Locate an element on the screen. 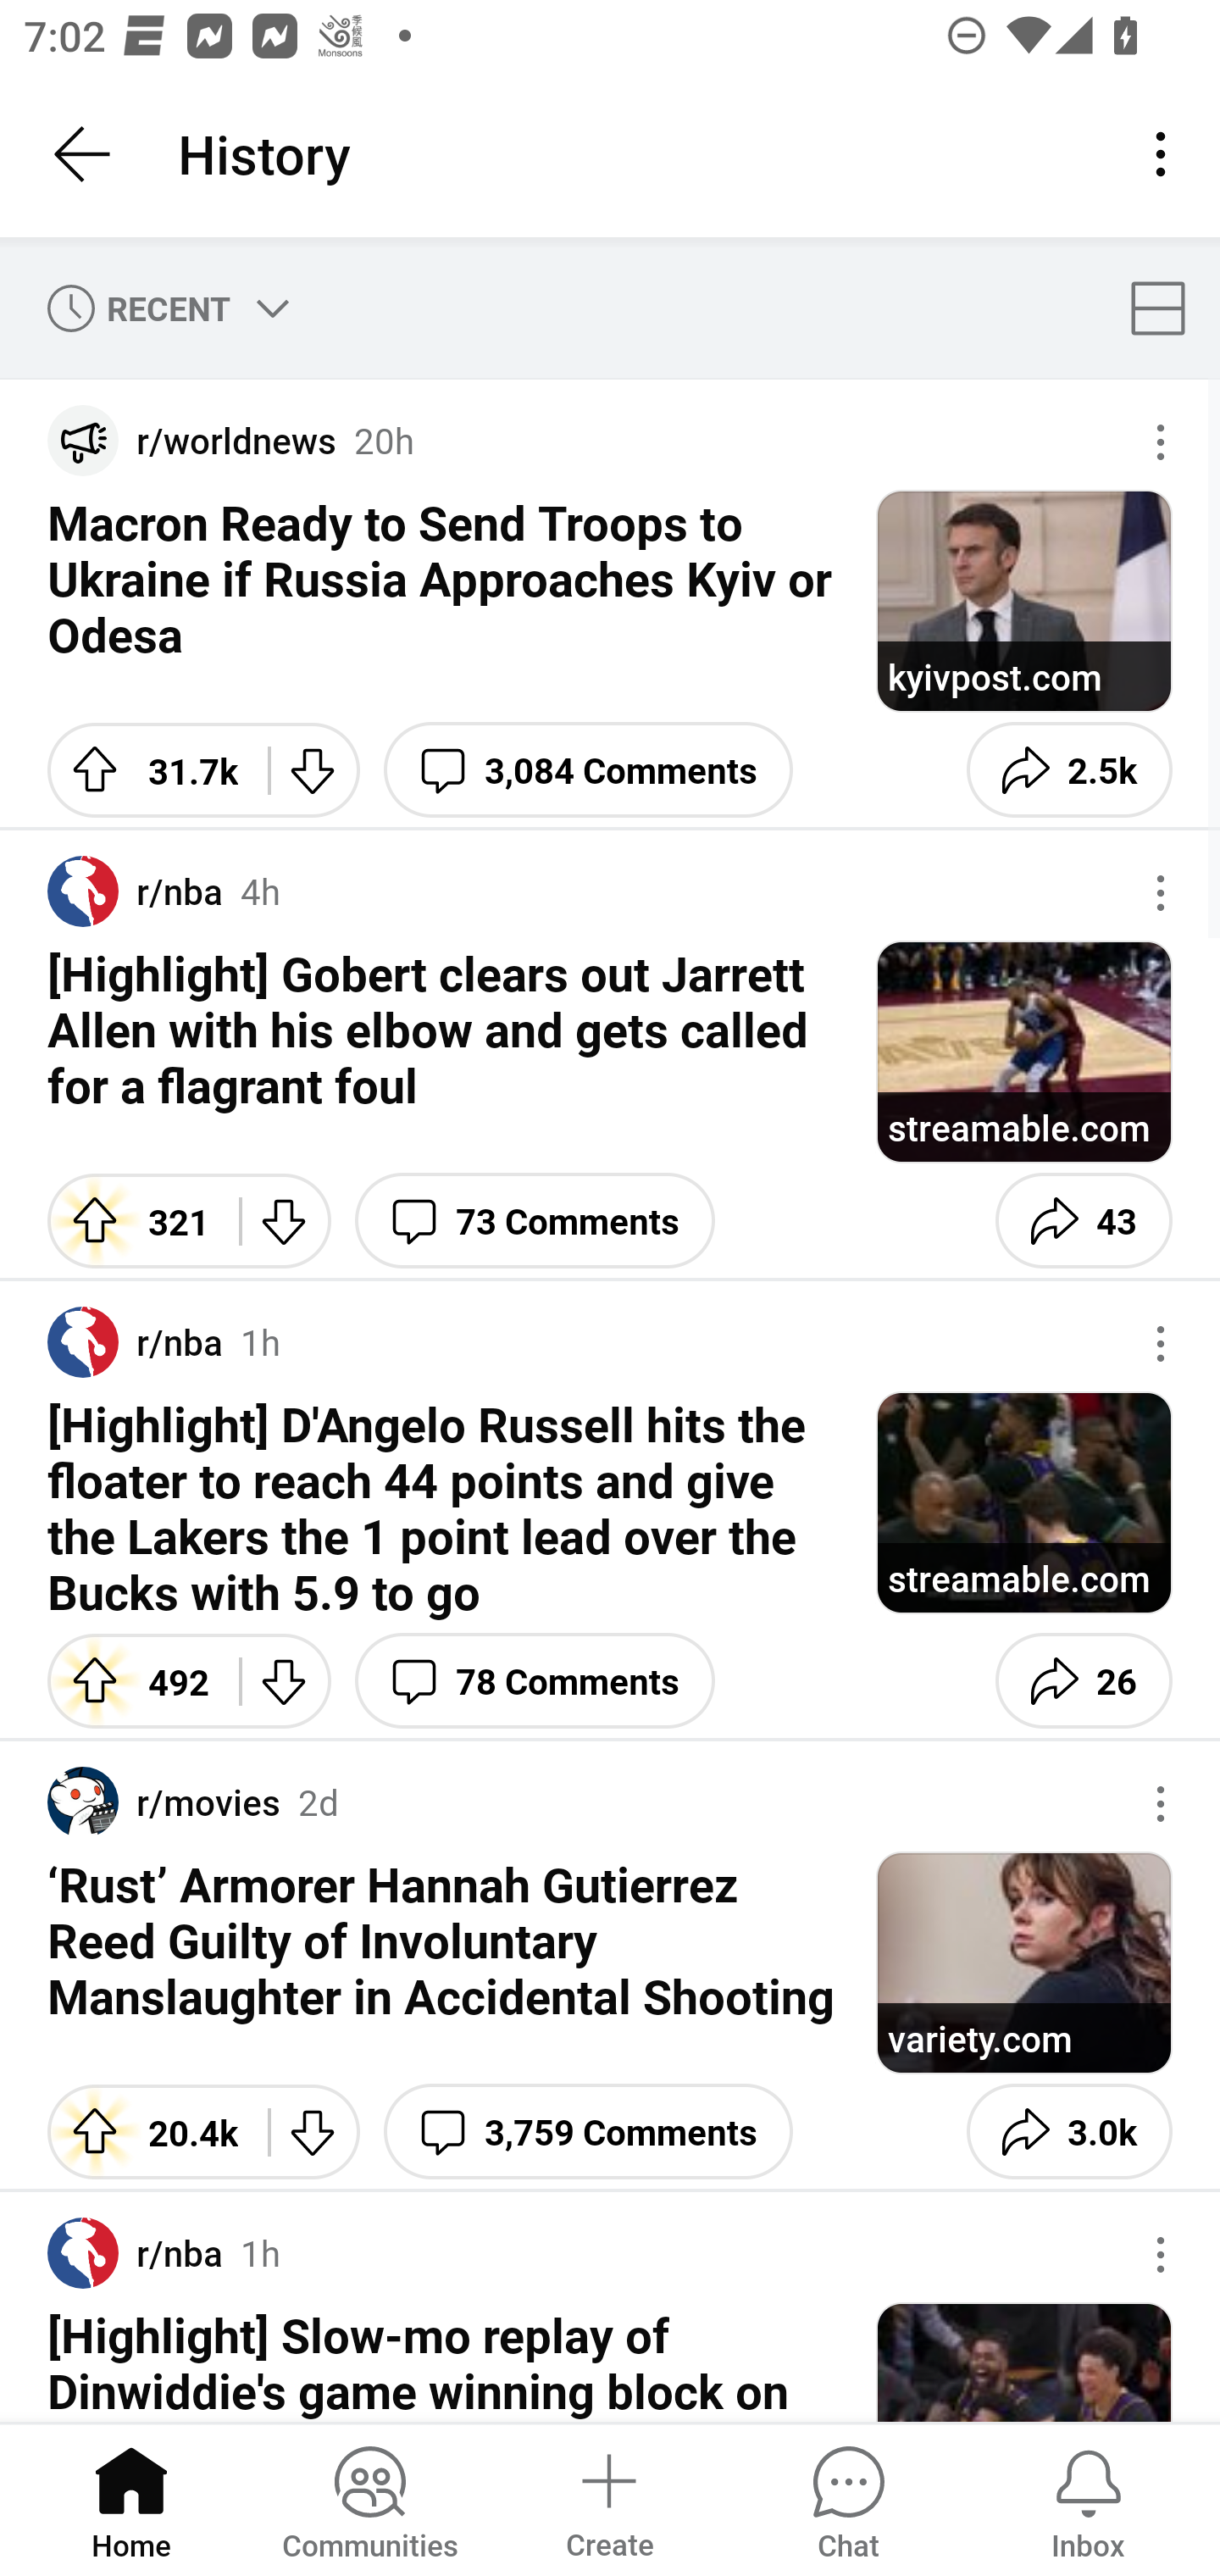 The width and height of the screenshot is (1220, 2576). Thumbnail image is located at coordinates (1023, 2362).